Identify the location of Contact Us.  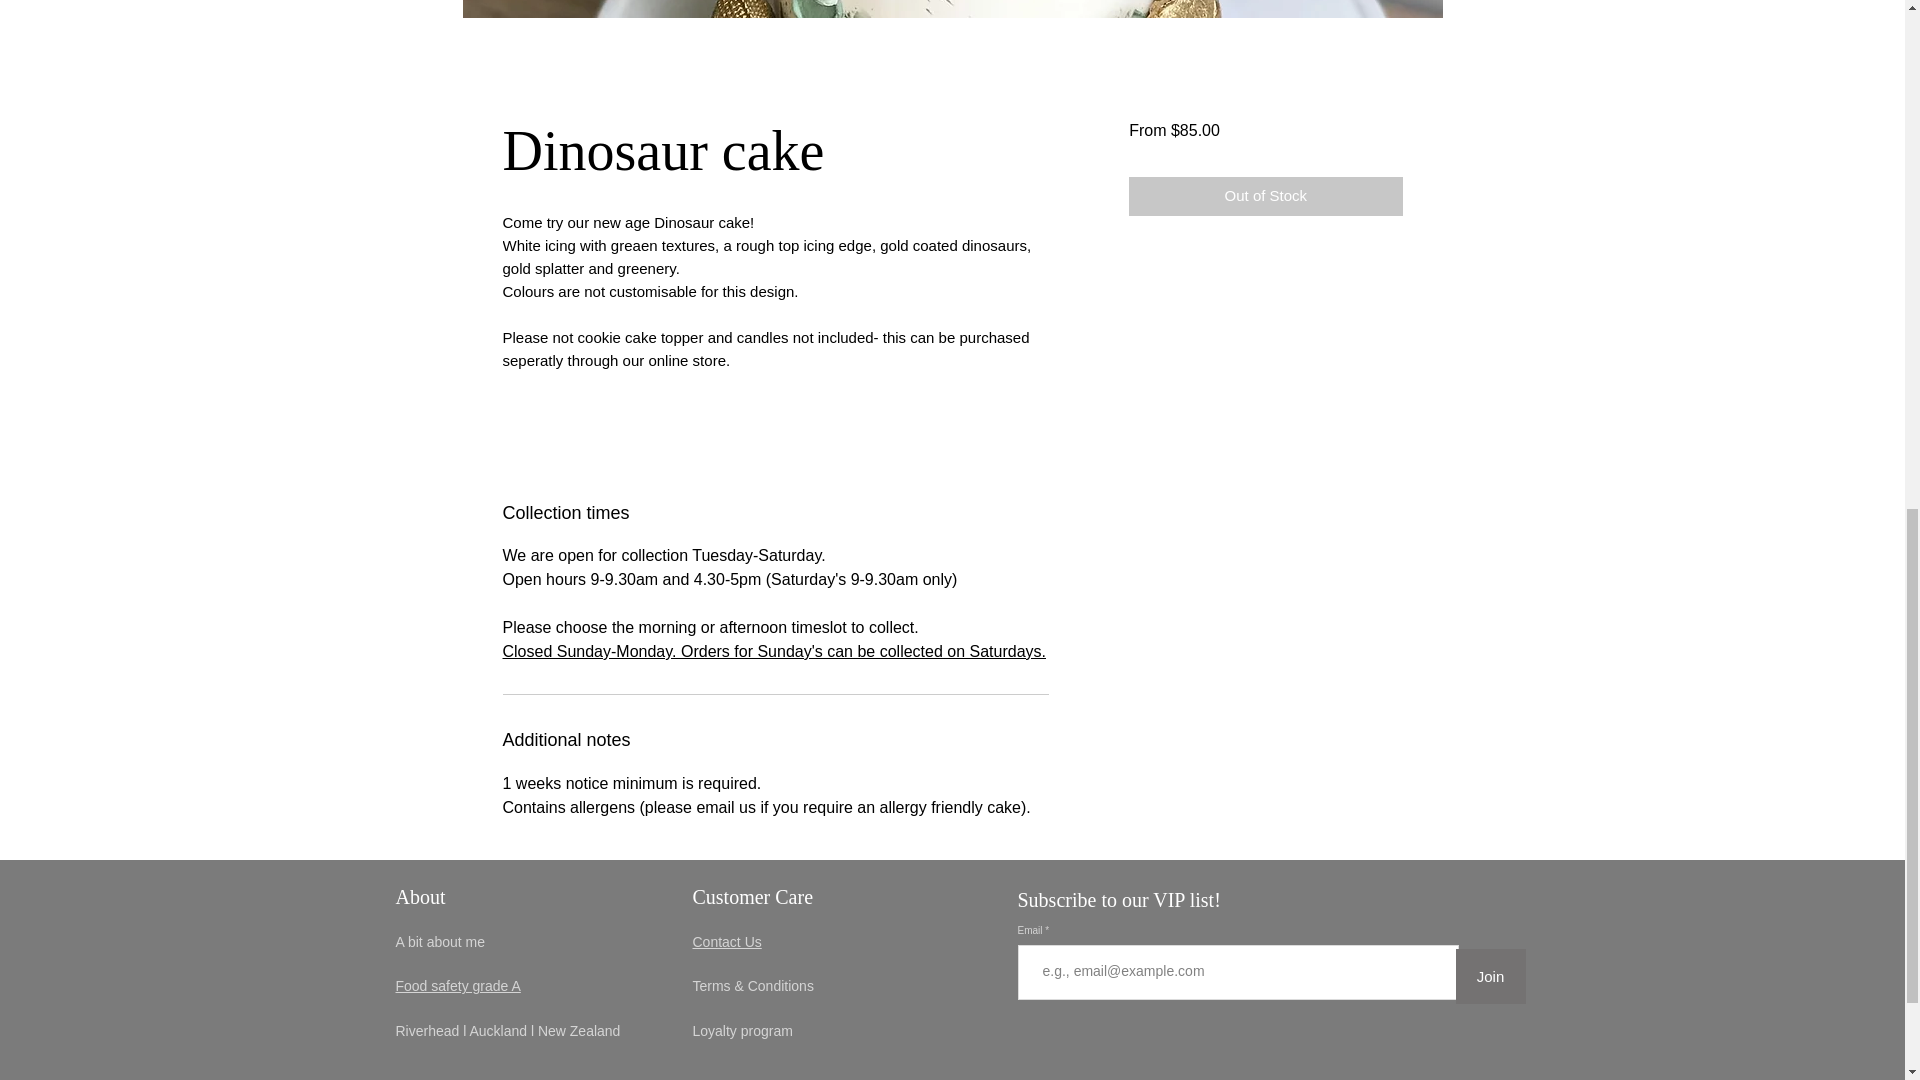
(726, 942).